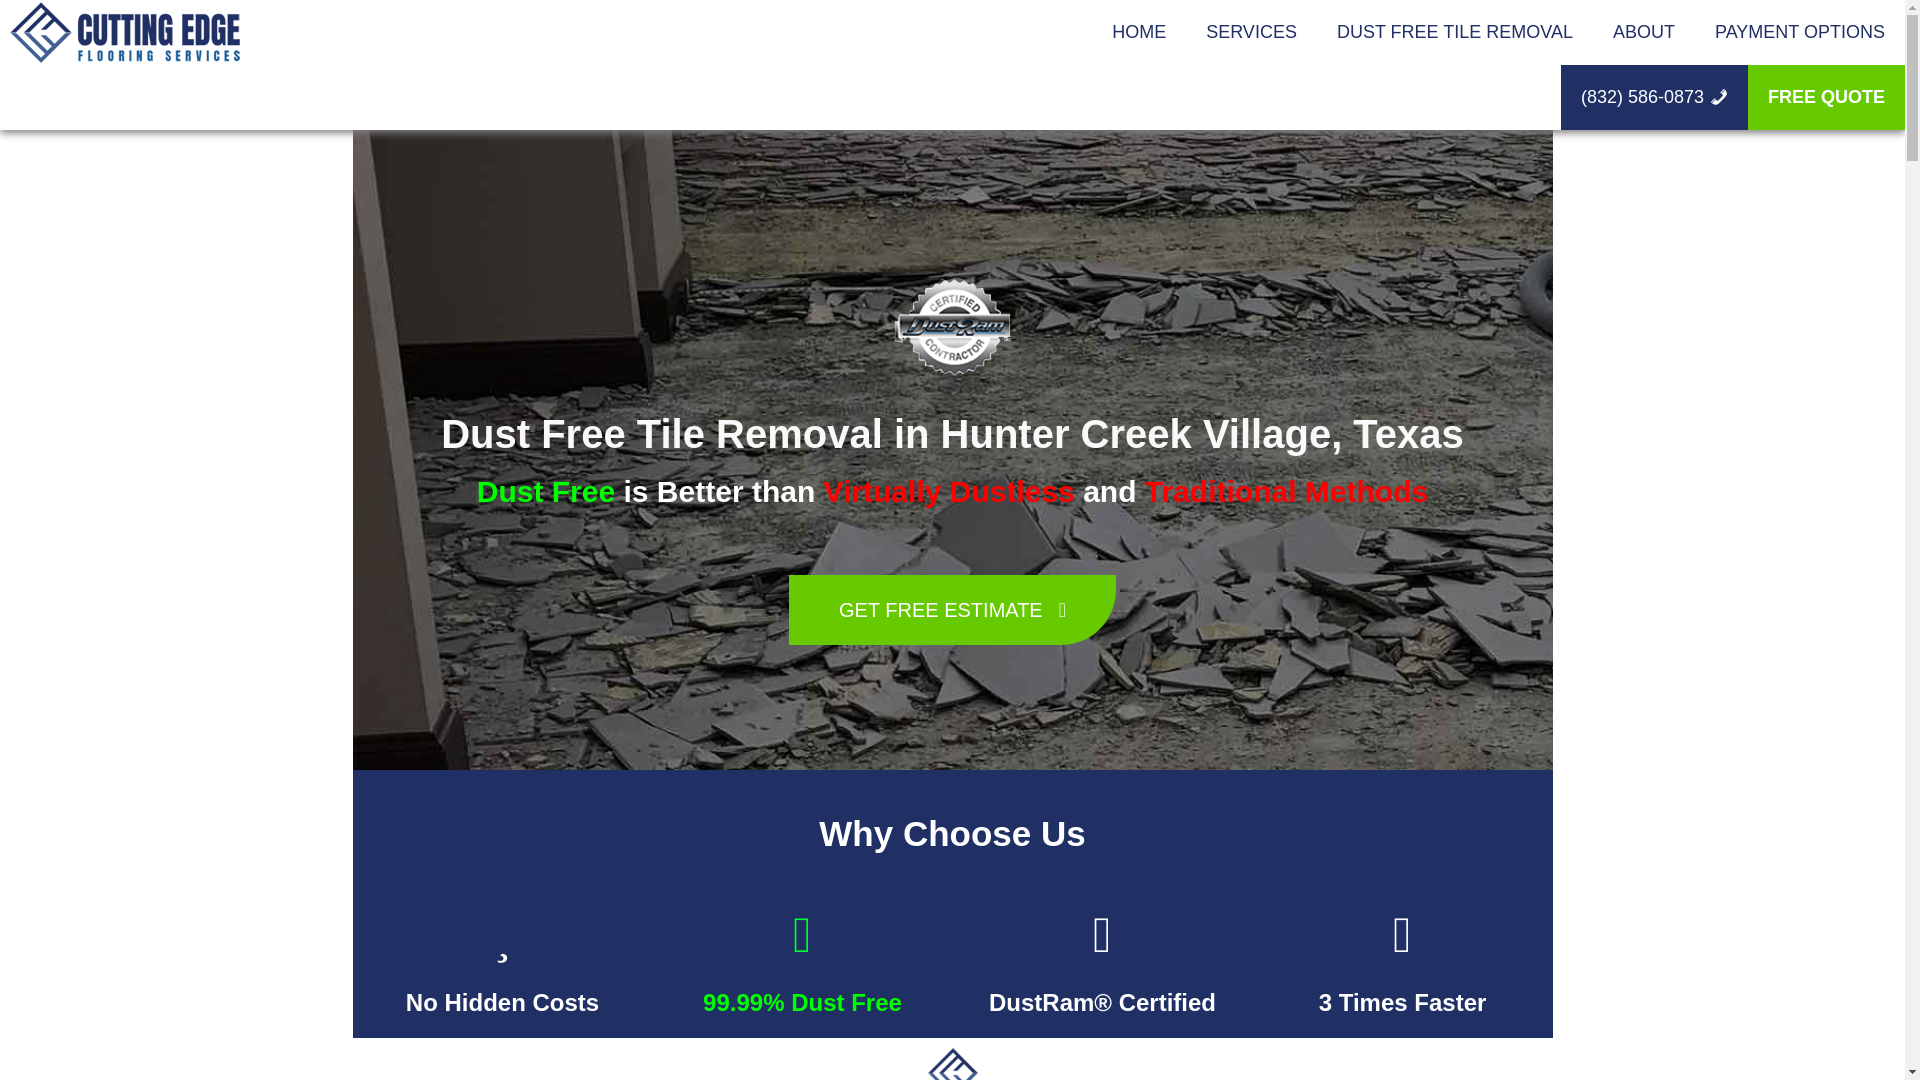  Describe the element at coordinates (1455, 32) in the screenshot. I see `DUST FREE TILE REMOVAL` at that location.